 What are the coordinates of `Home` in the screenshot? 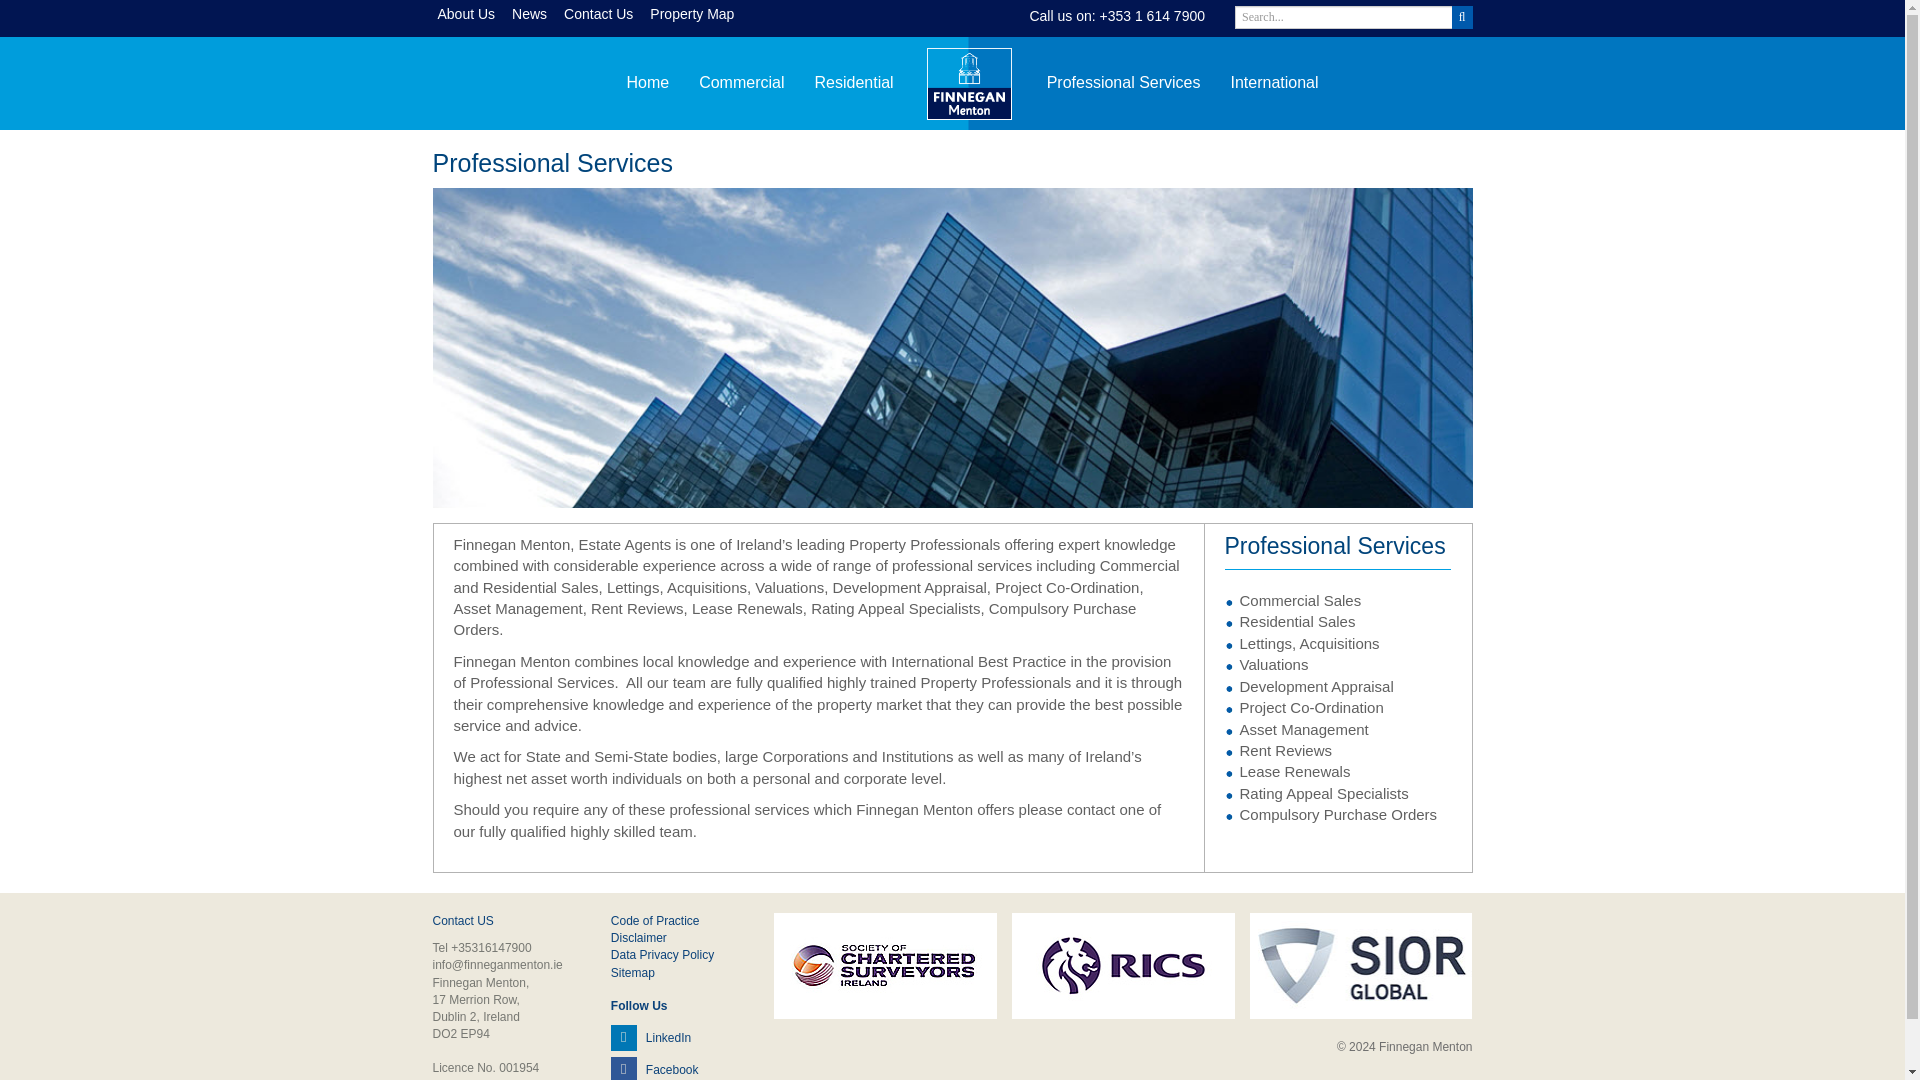 It's located at (646, 82).